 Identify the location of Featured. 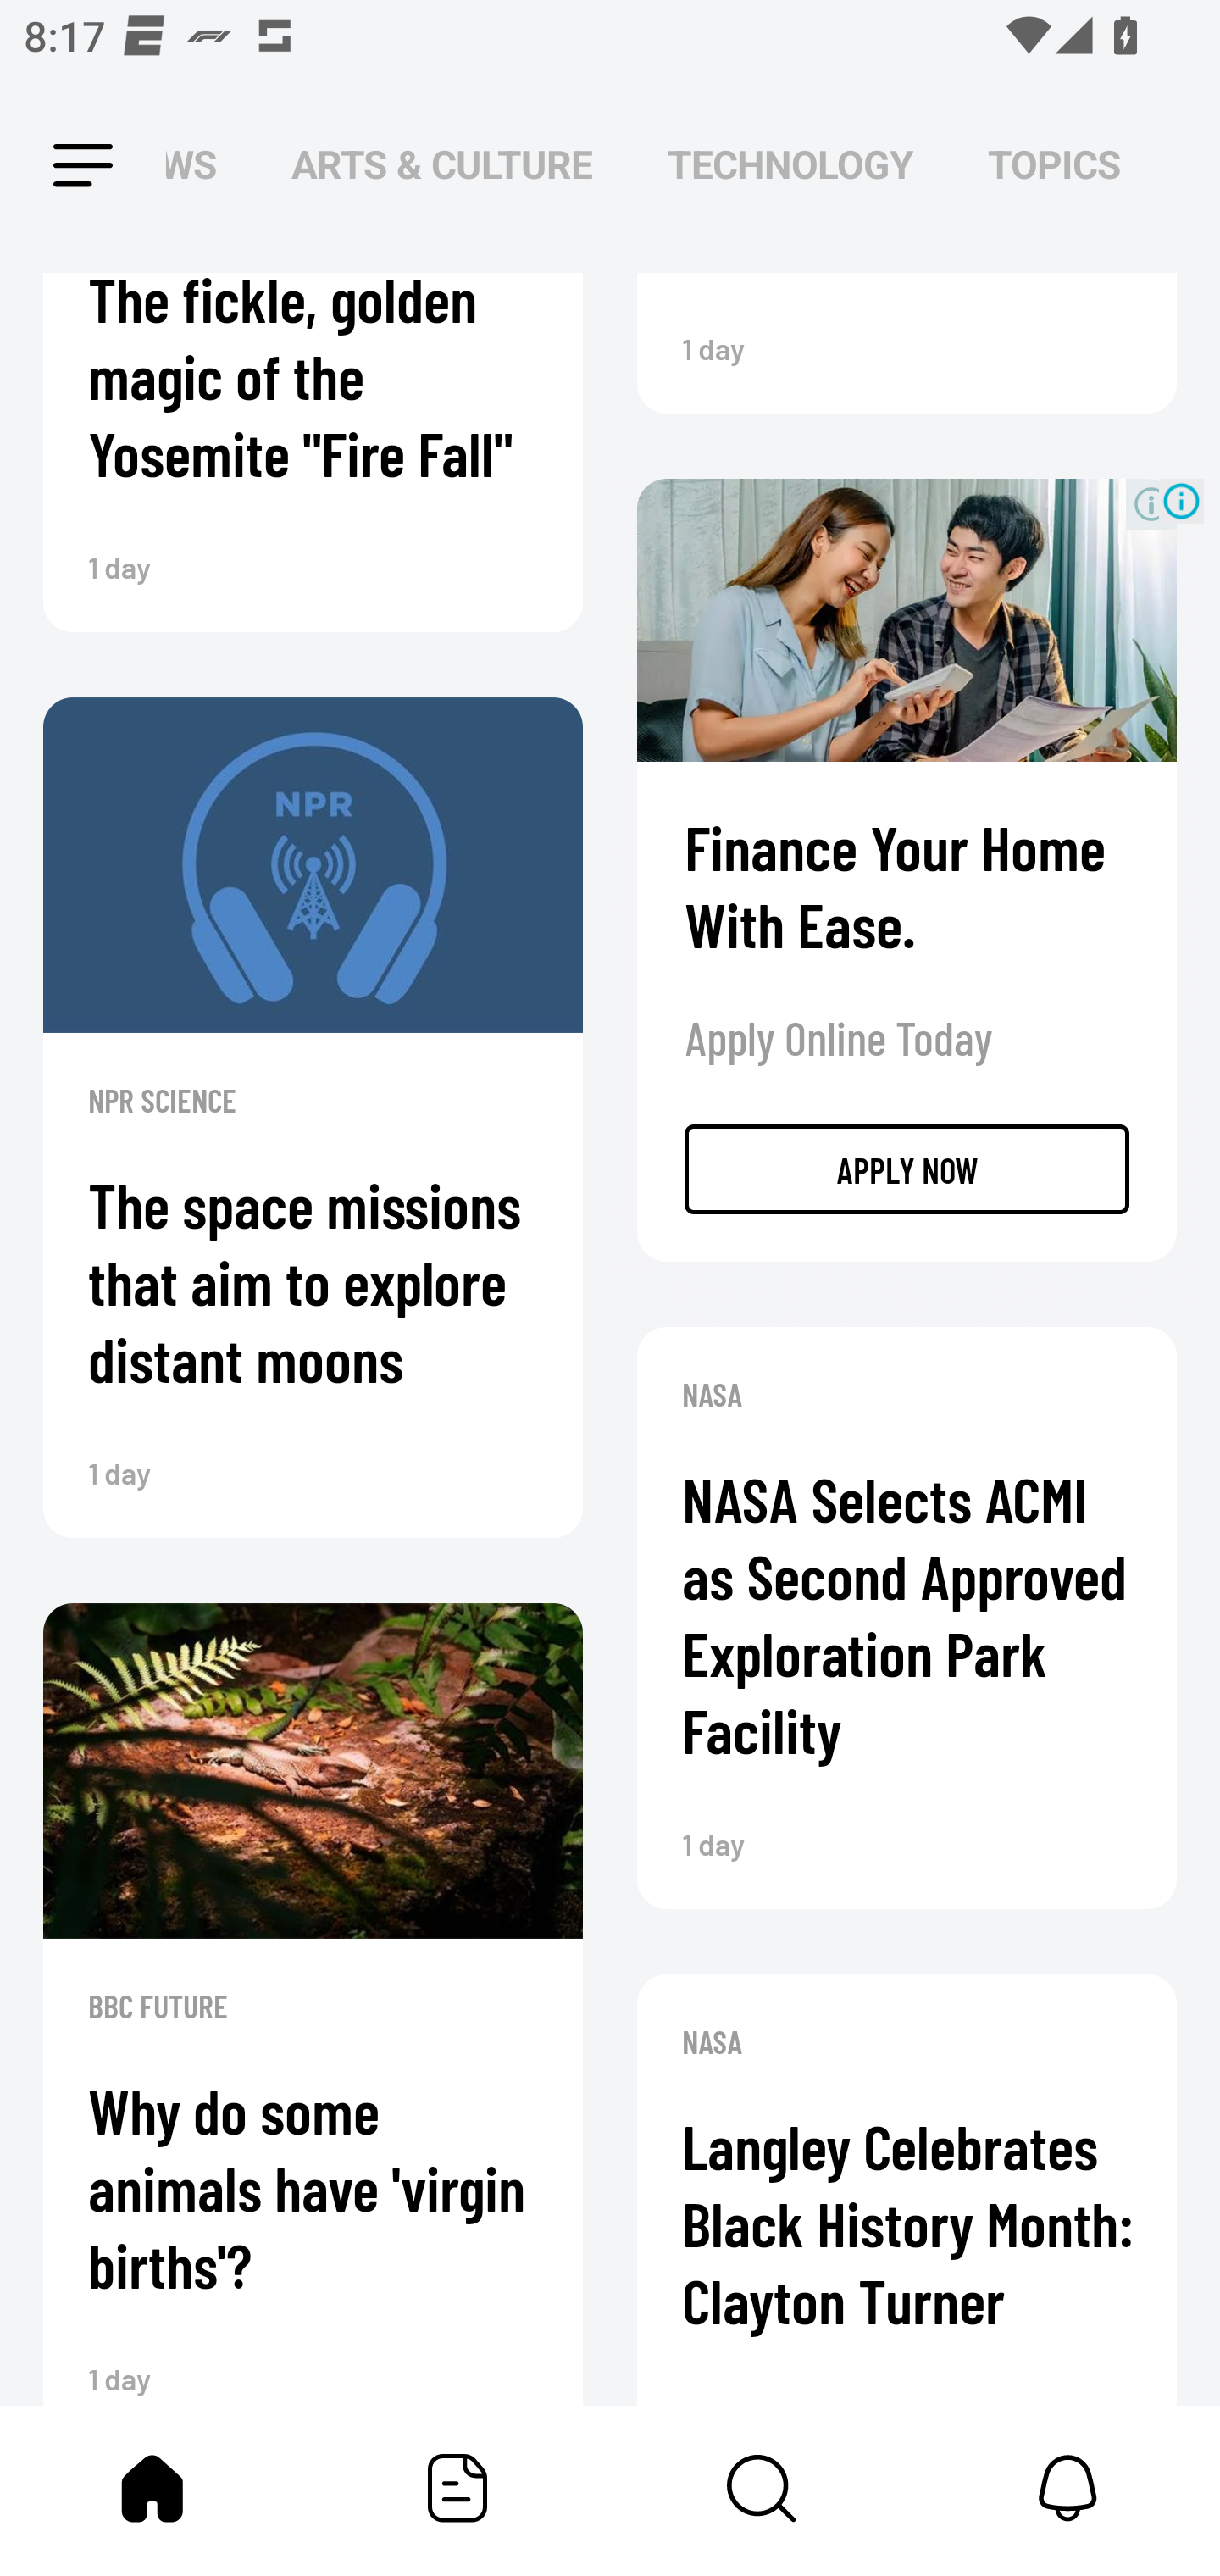
(457, 2488).